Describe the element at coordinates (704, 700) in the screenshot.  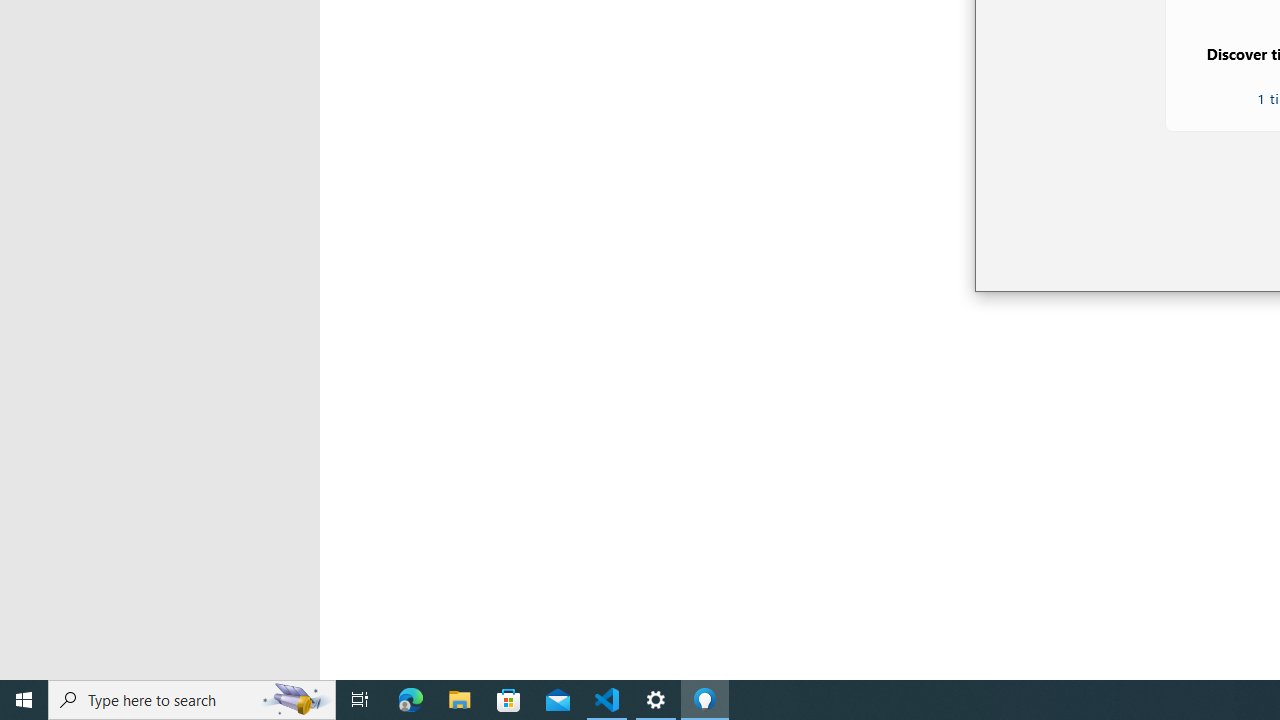
I see `Tips - 1 running window` at that location.